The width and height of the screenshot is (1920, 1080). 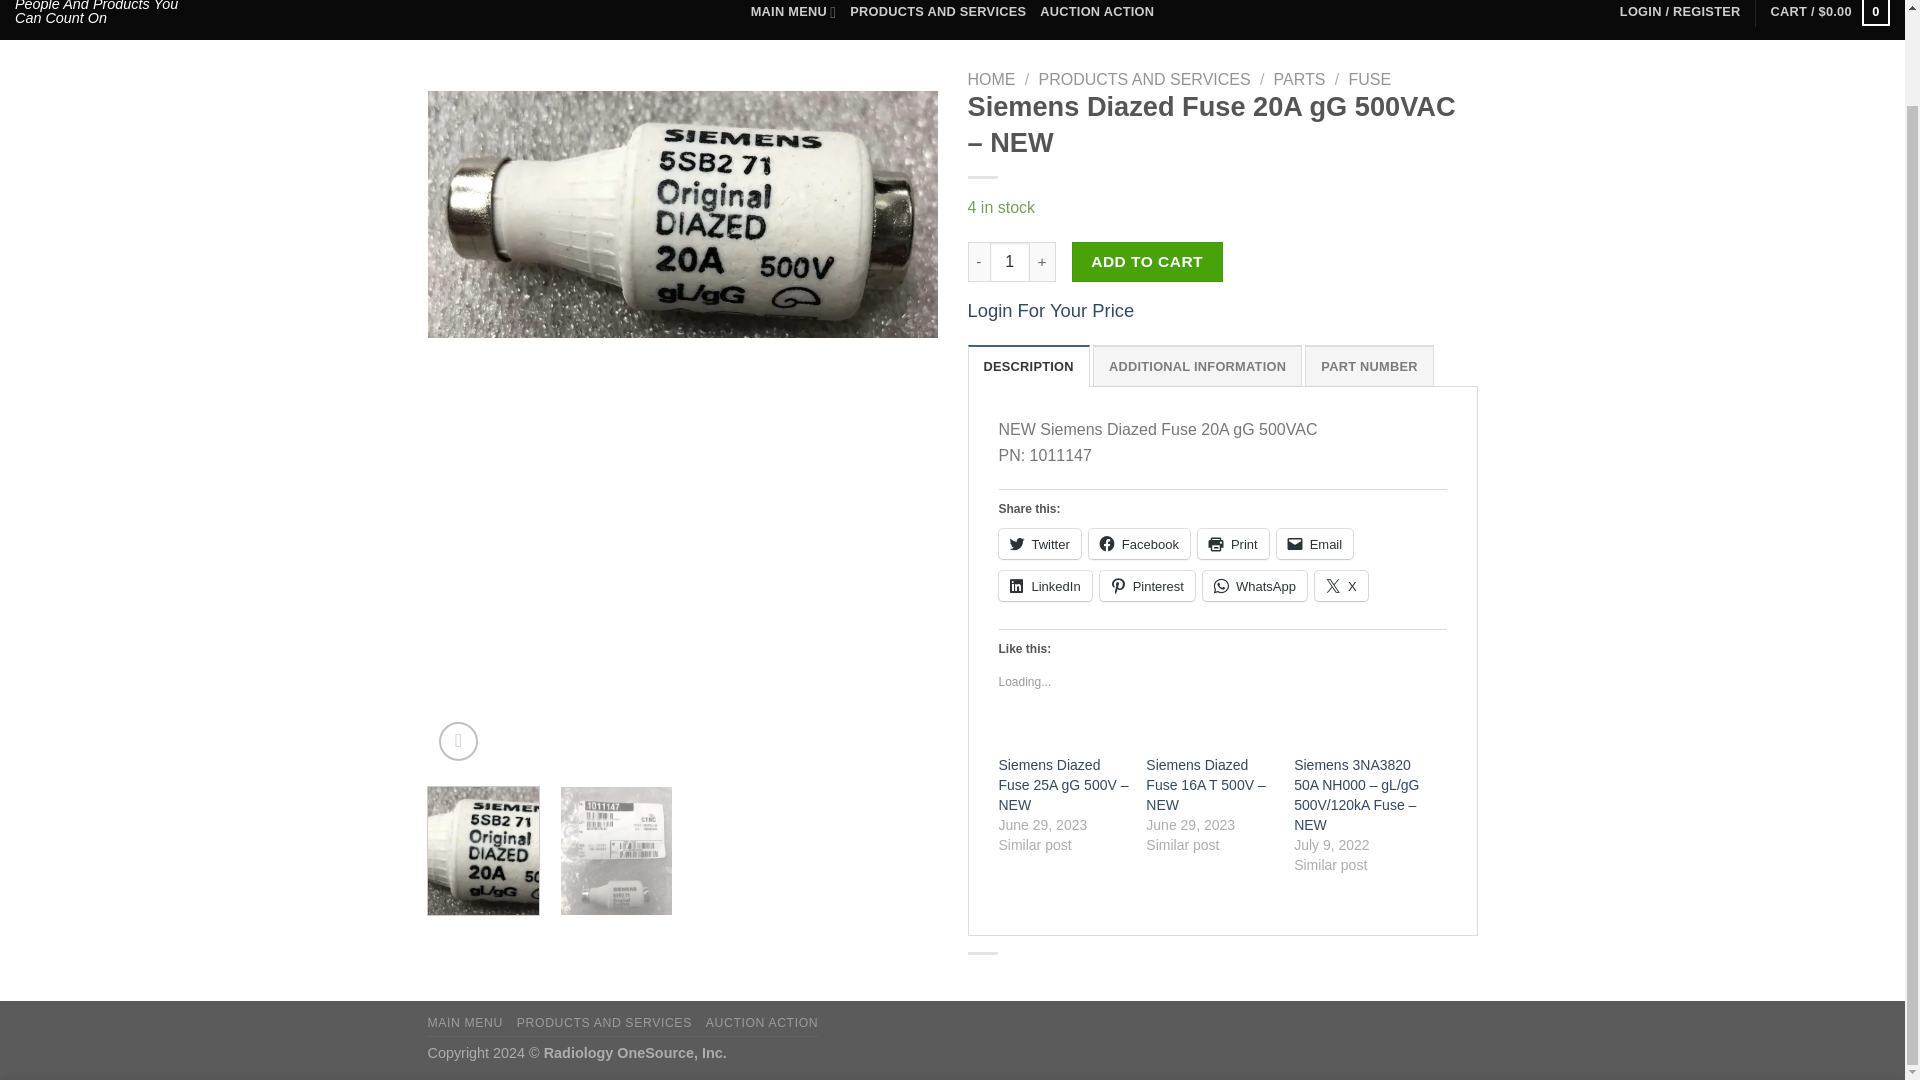 I want to click on MAIN MENU, so click(x=794, y=16).